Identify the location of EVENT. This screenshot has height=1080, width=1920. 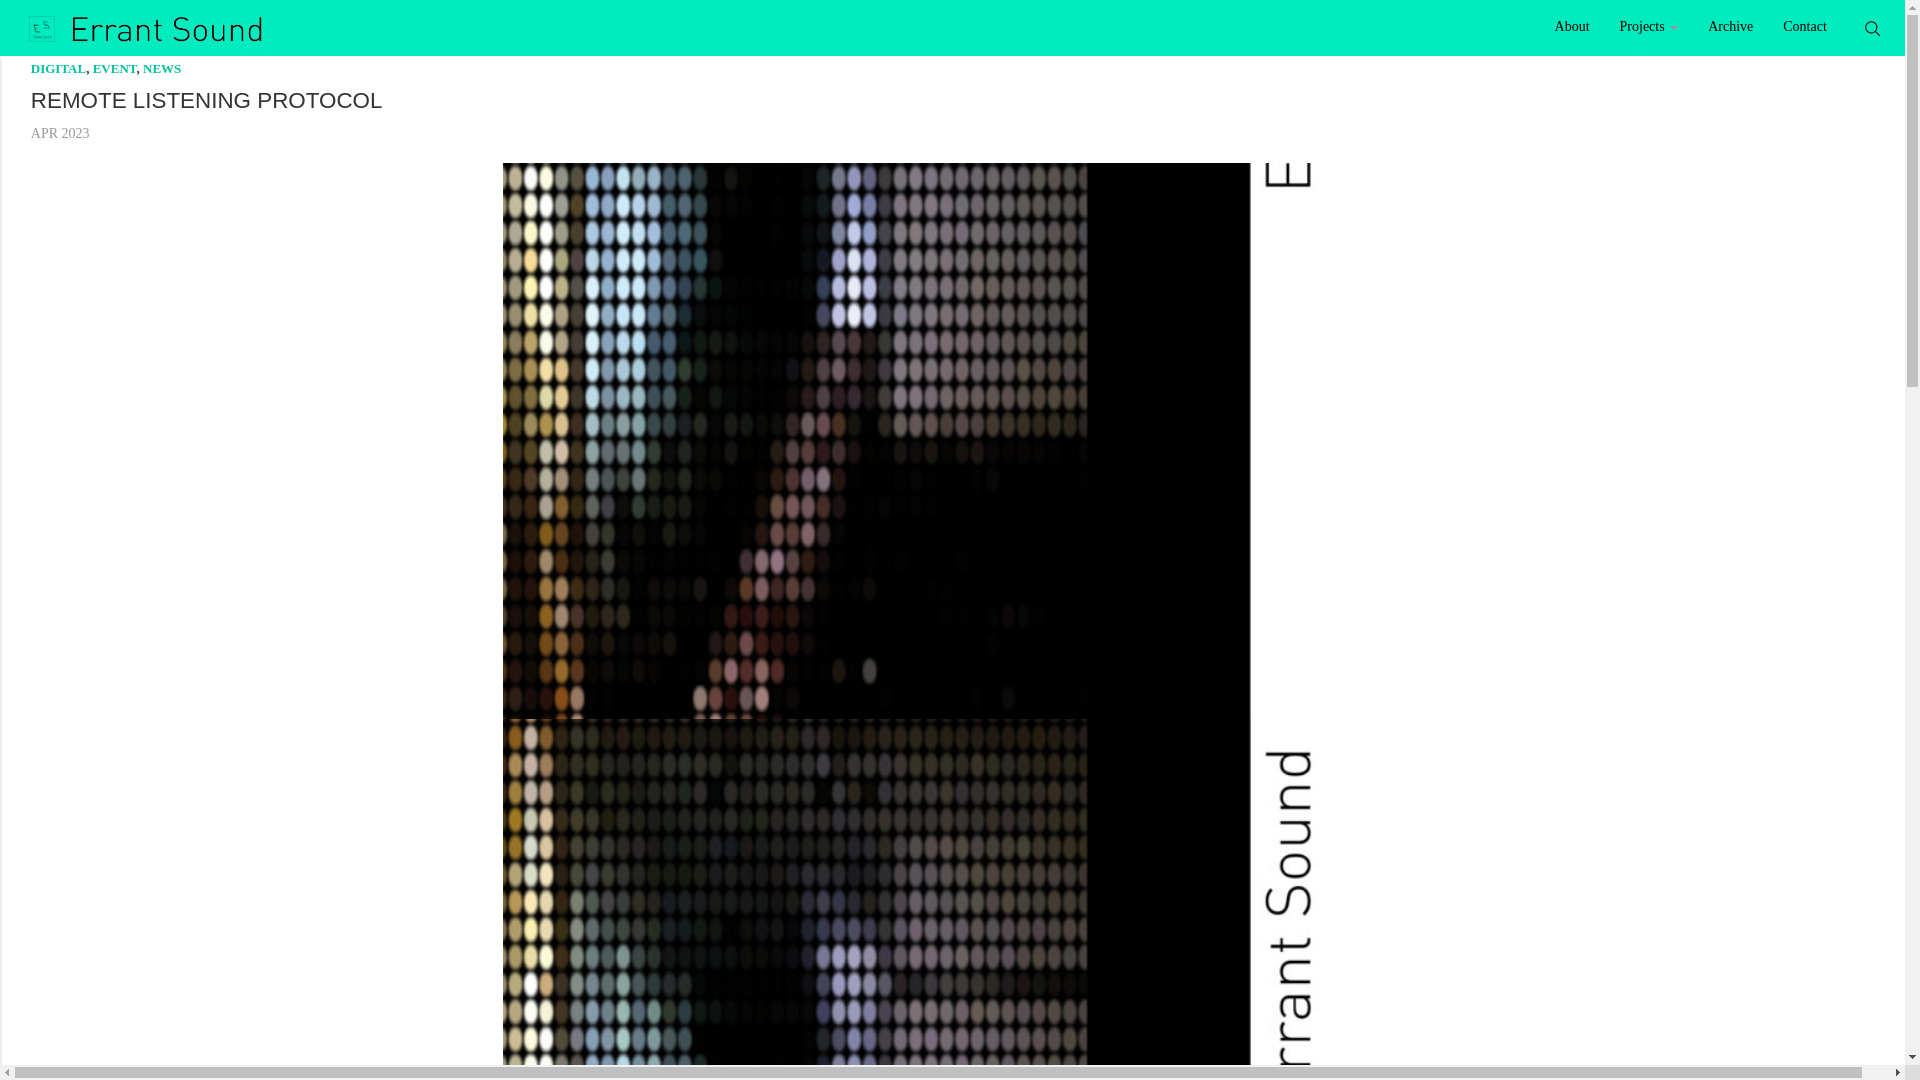
(114, 68).